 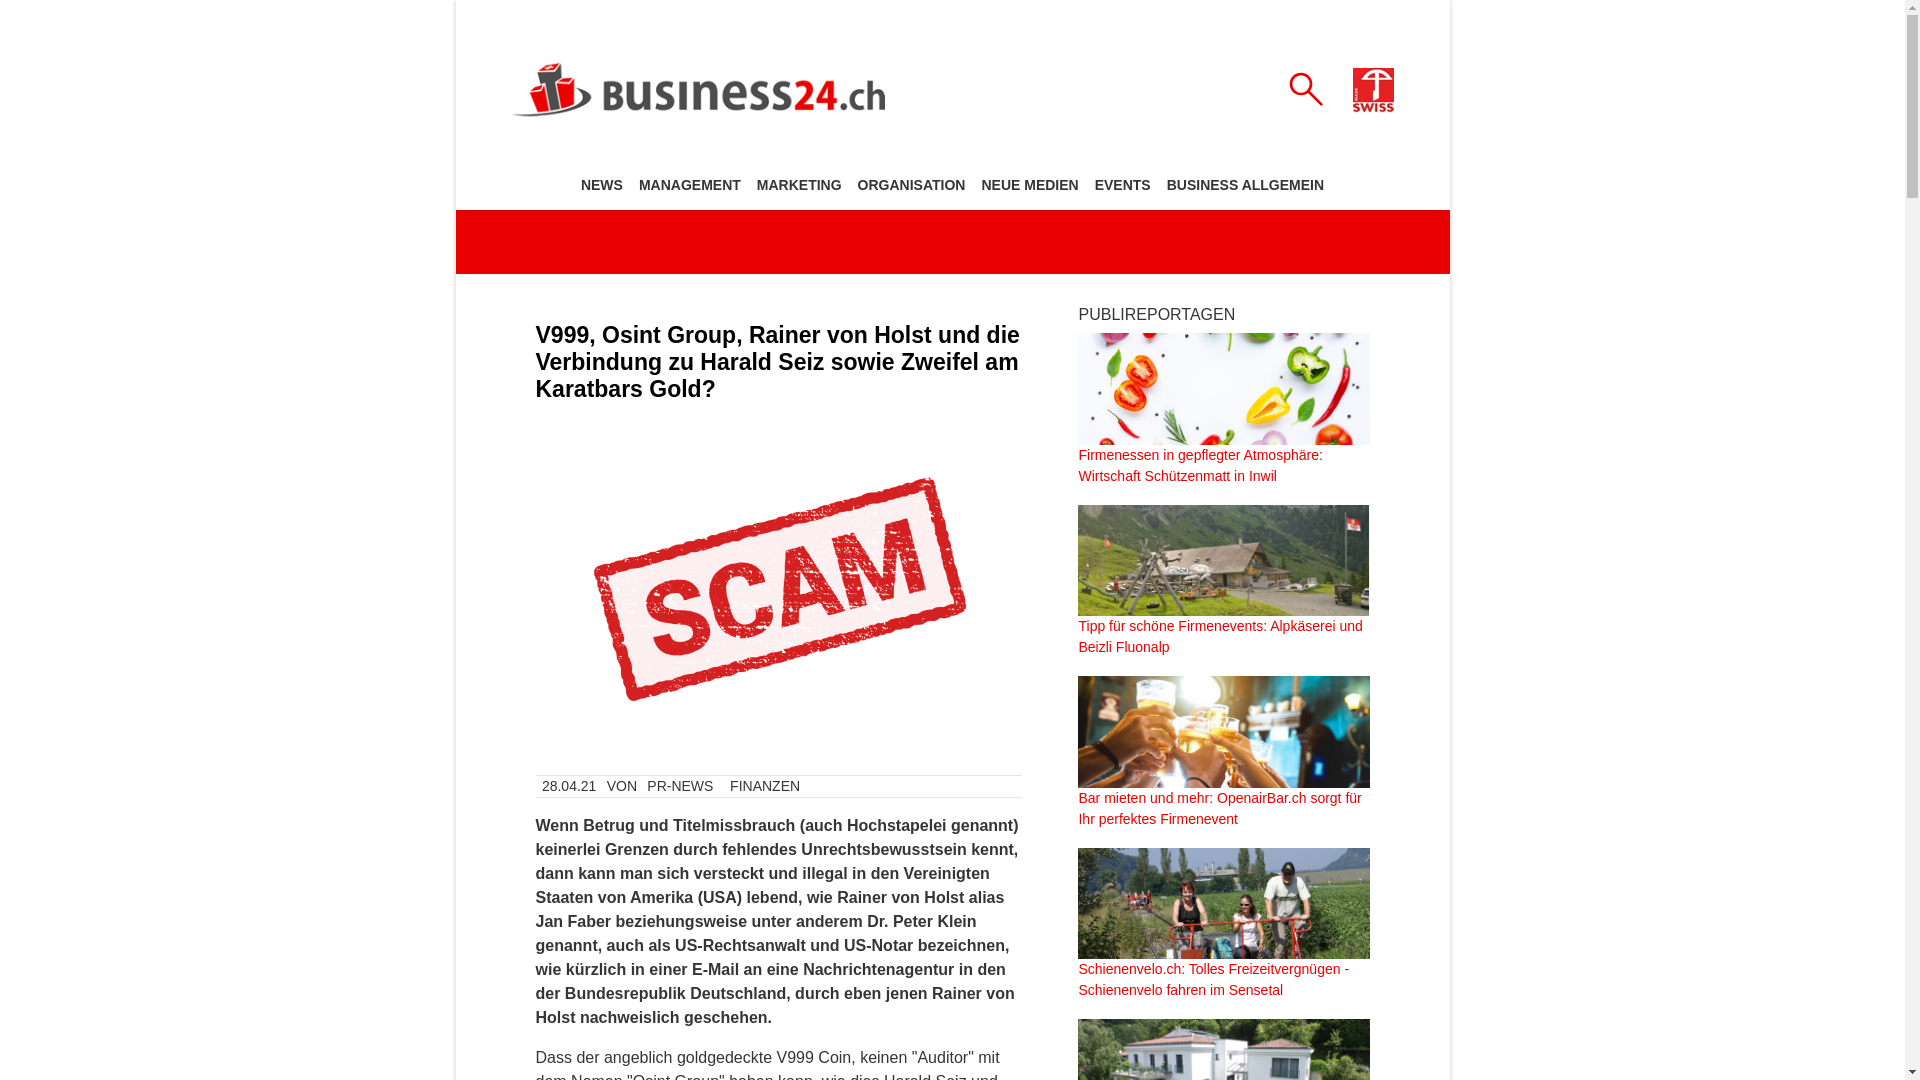 I want to click on FINANZEN, so click(x=766, y=786).